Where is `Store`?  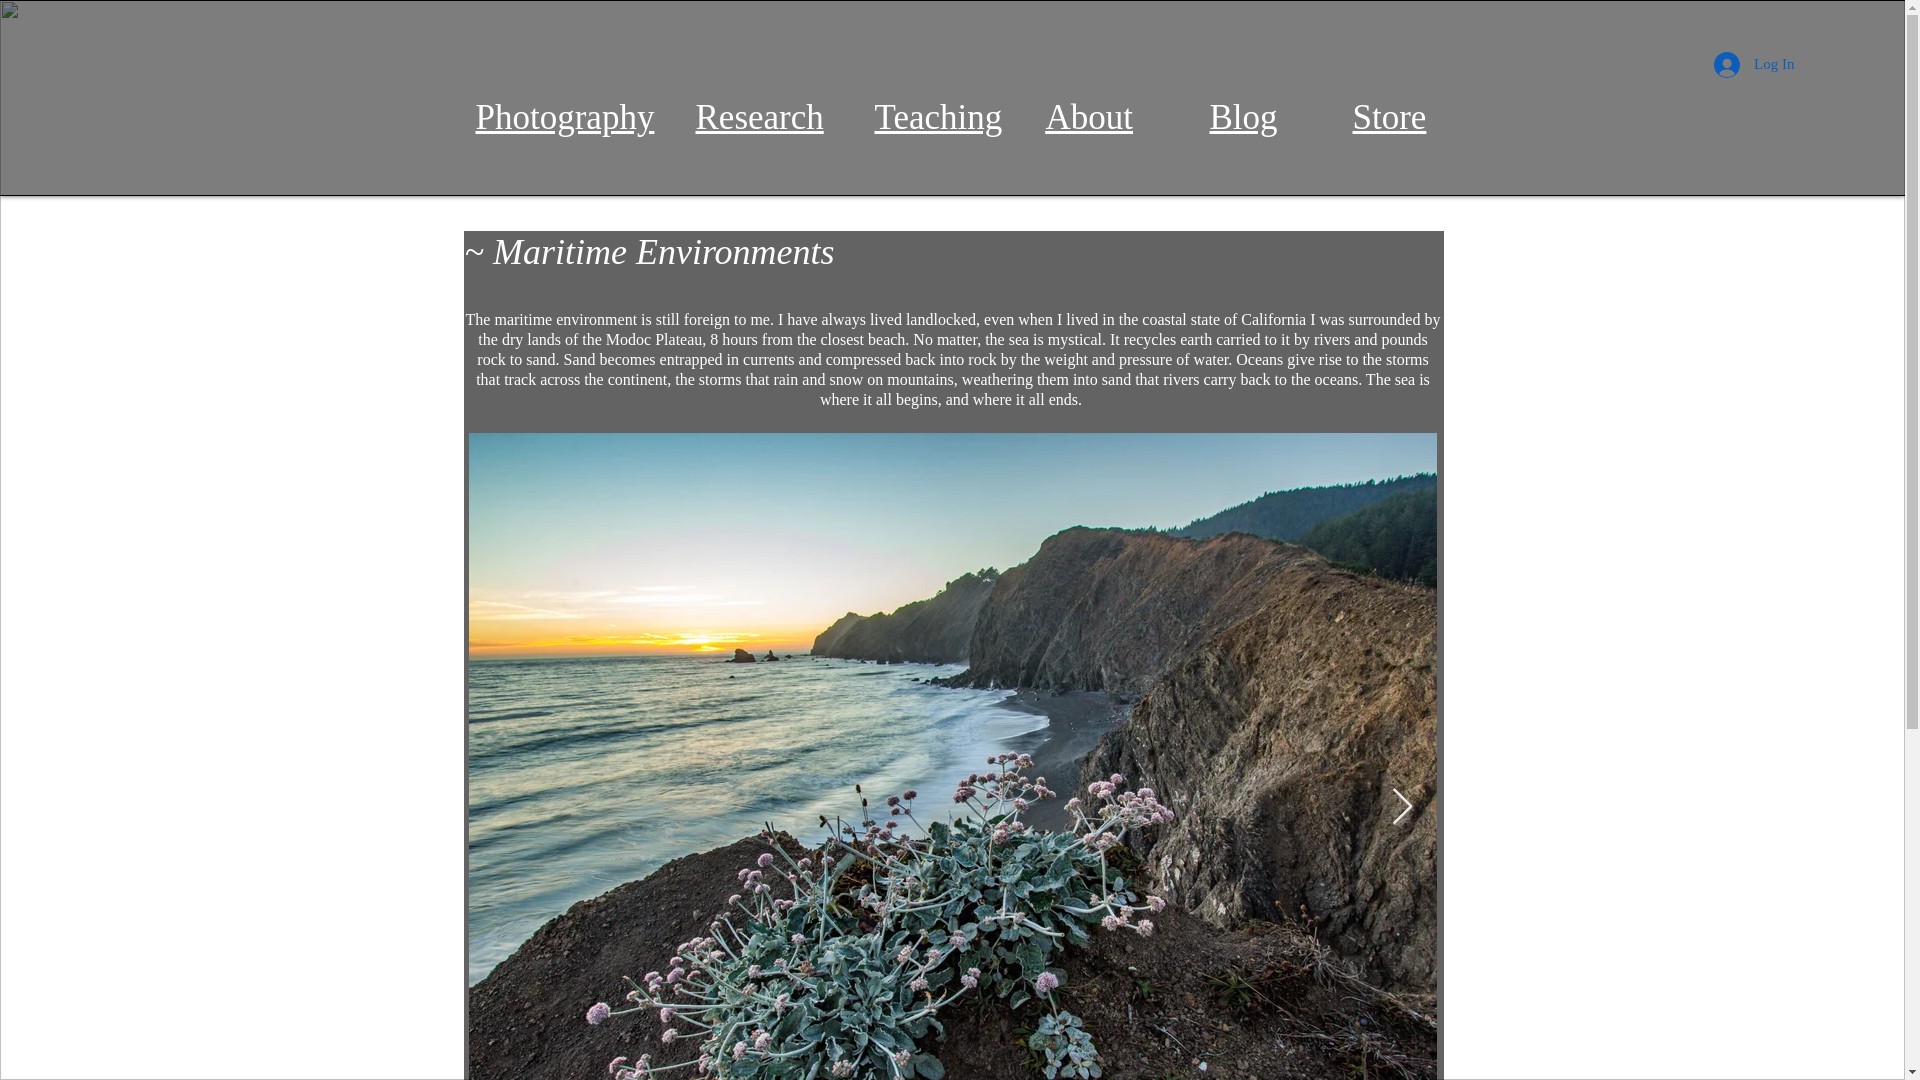
Store is located at coordinates (1388, 118).